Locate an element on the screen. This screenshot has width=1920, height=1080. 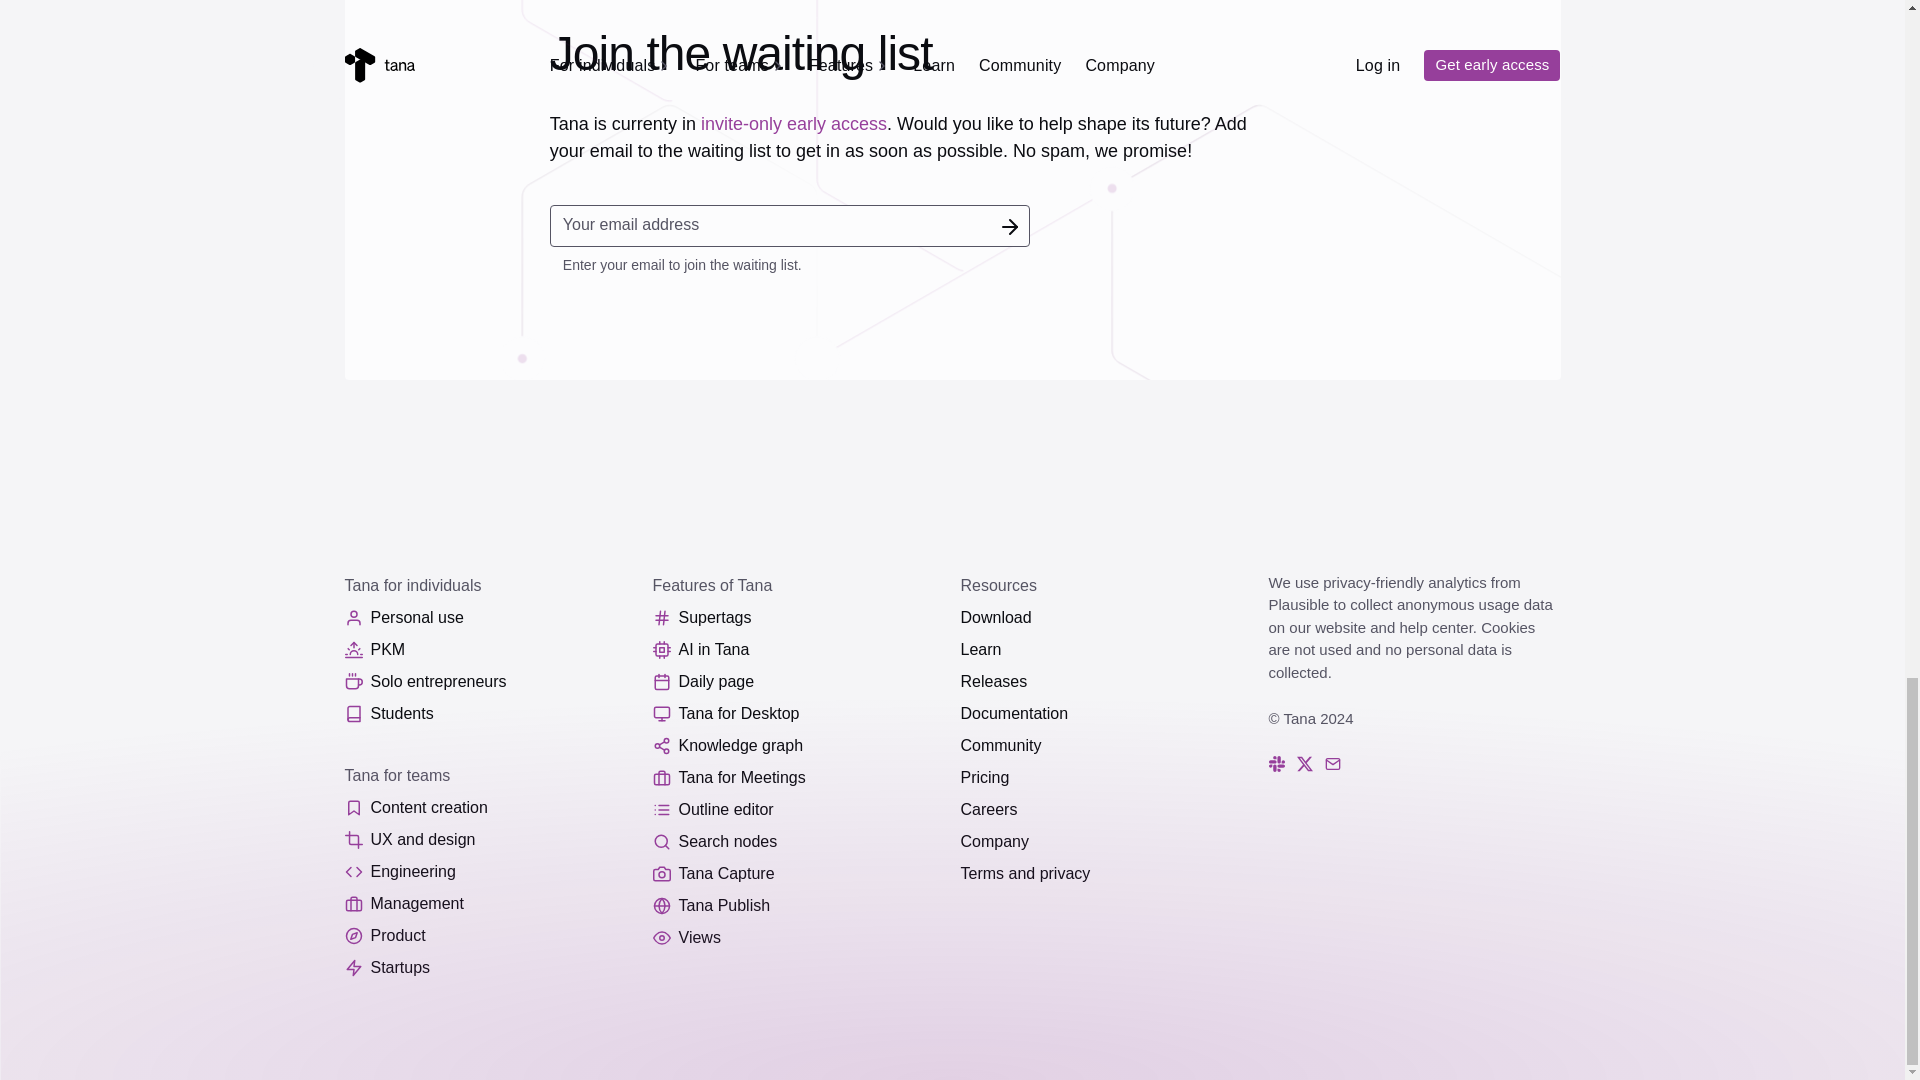
Engineering is located at coordinates (489, 872).